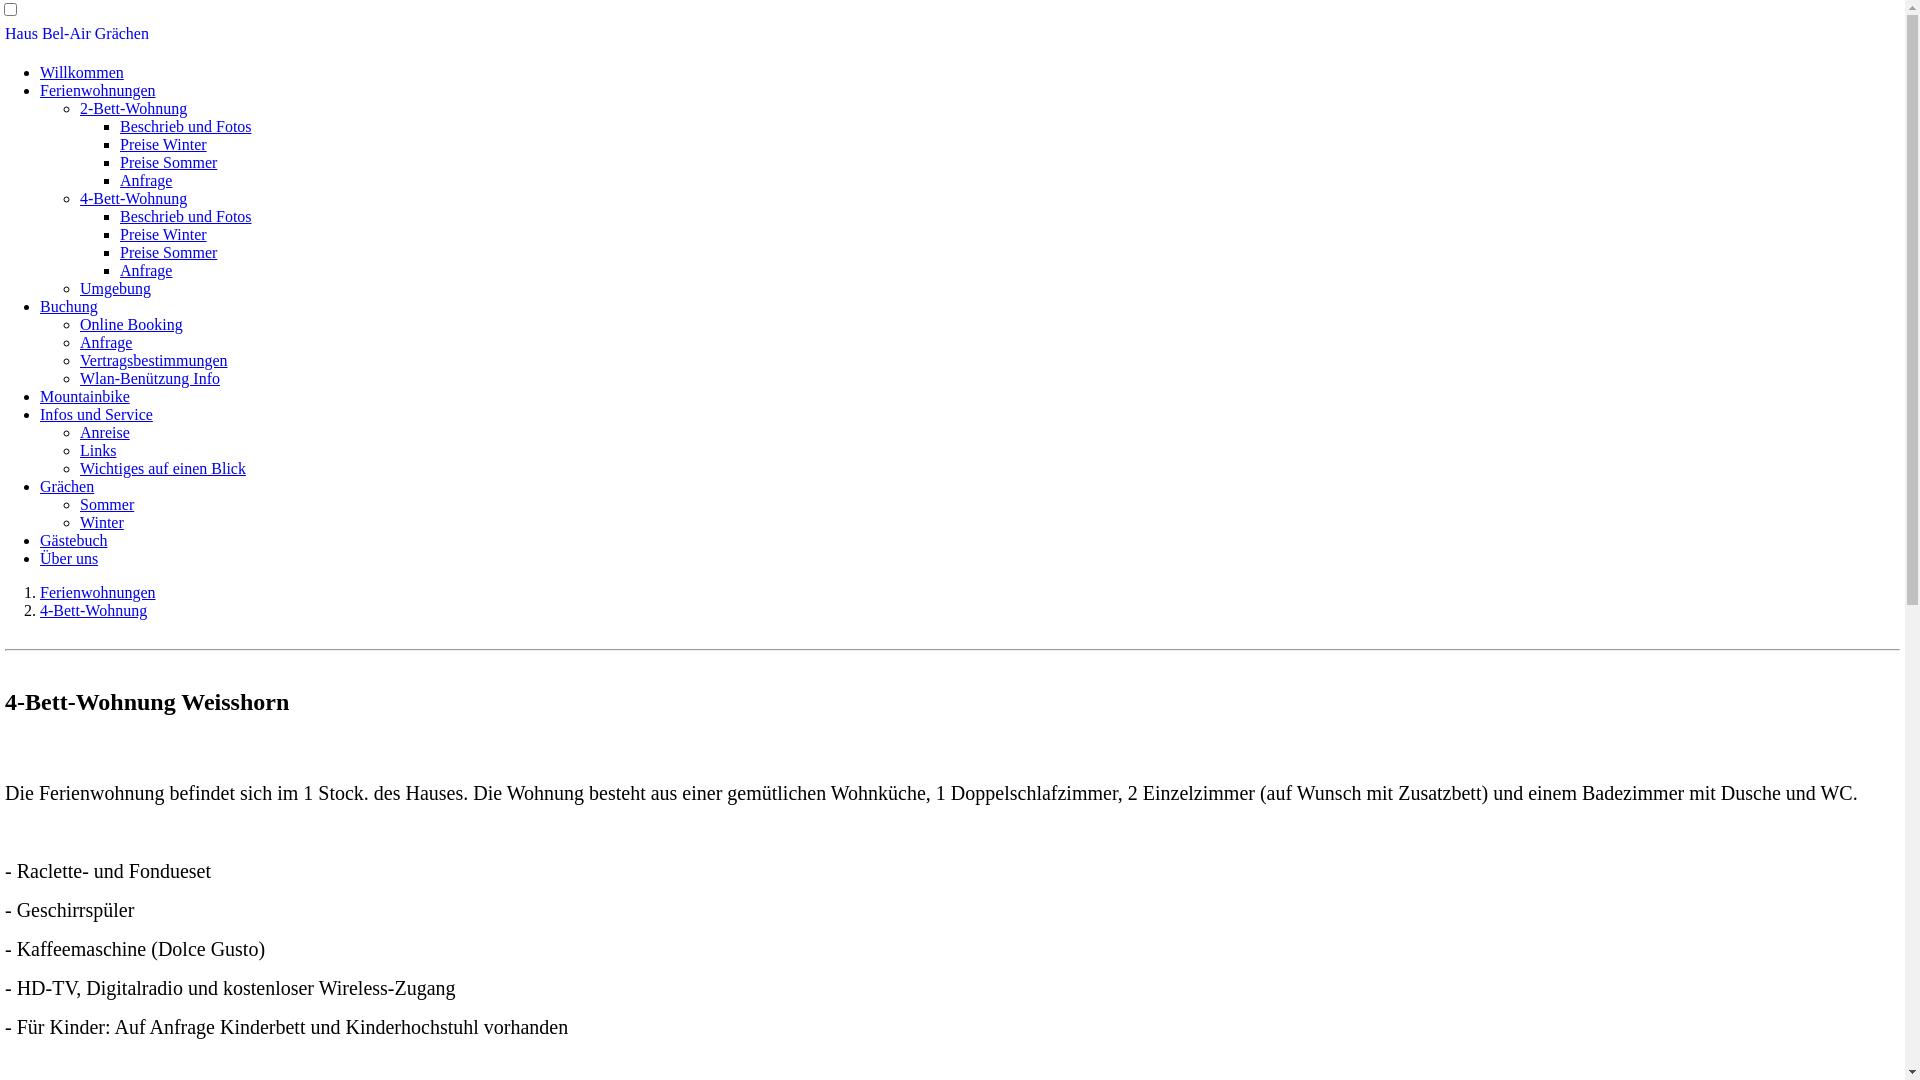 The image size is (1920, 1080). What do you see at coordinates (98, 450) in the screenshot?
I see `Links` at bounding box center [98, 450].